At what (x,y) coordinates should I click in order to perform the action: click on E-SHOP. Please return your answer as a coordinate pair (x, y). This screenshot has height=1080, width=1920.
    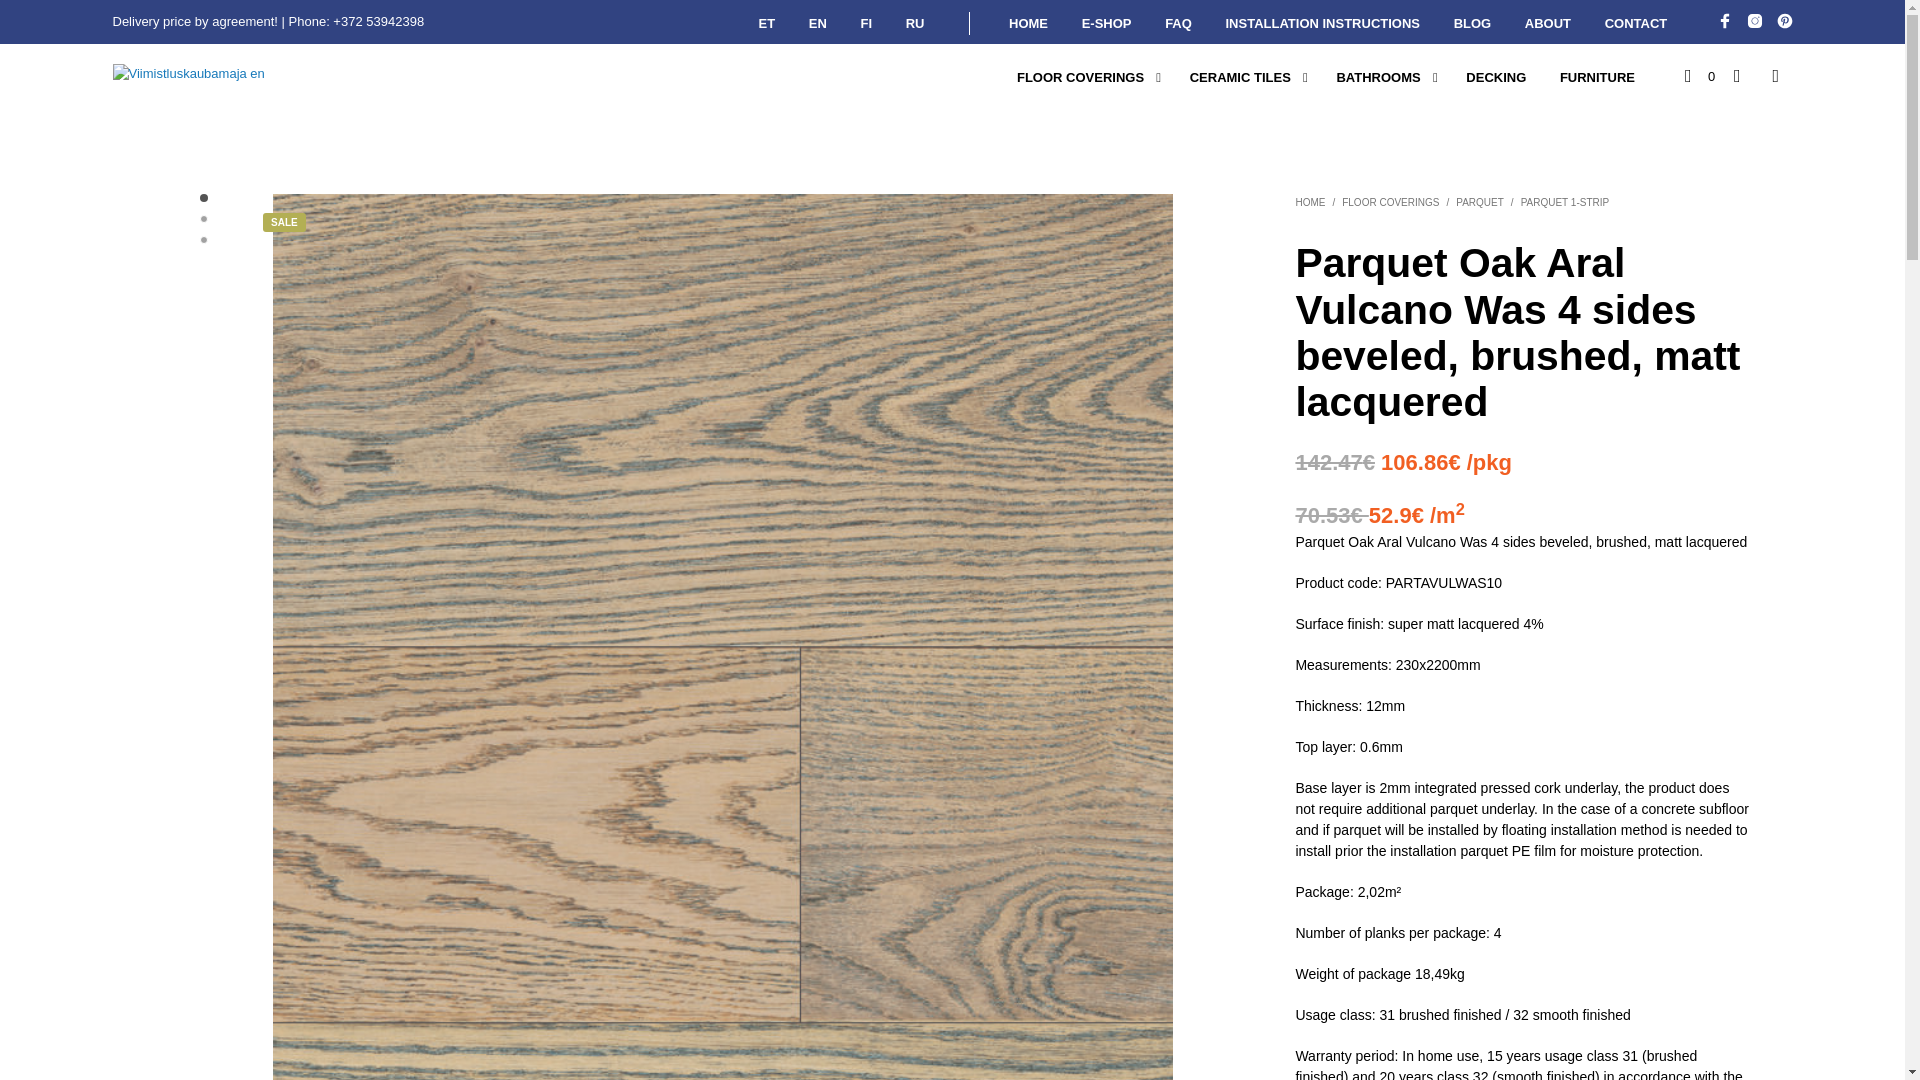
    Looking at the image, I should click on (1106, 24).